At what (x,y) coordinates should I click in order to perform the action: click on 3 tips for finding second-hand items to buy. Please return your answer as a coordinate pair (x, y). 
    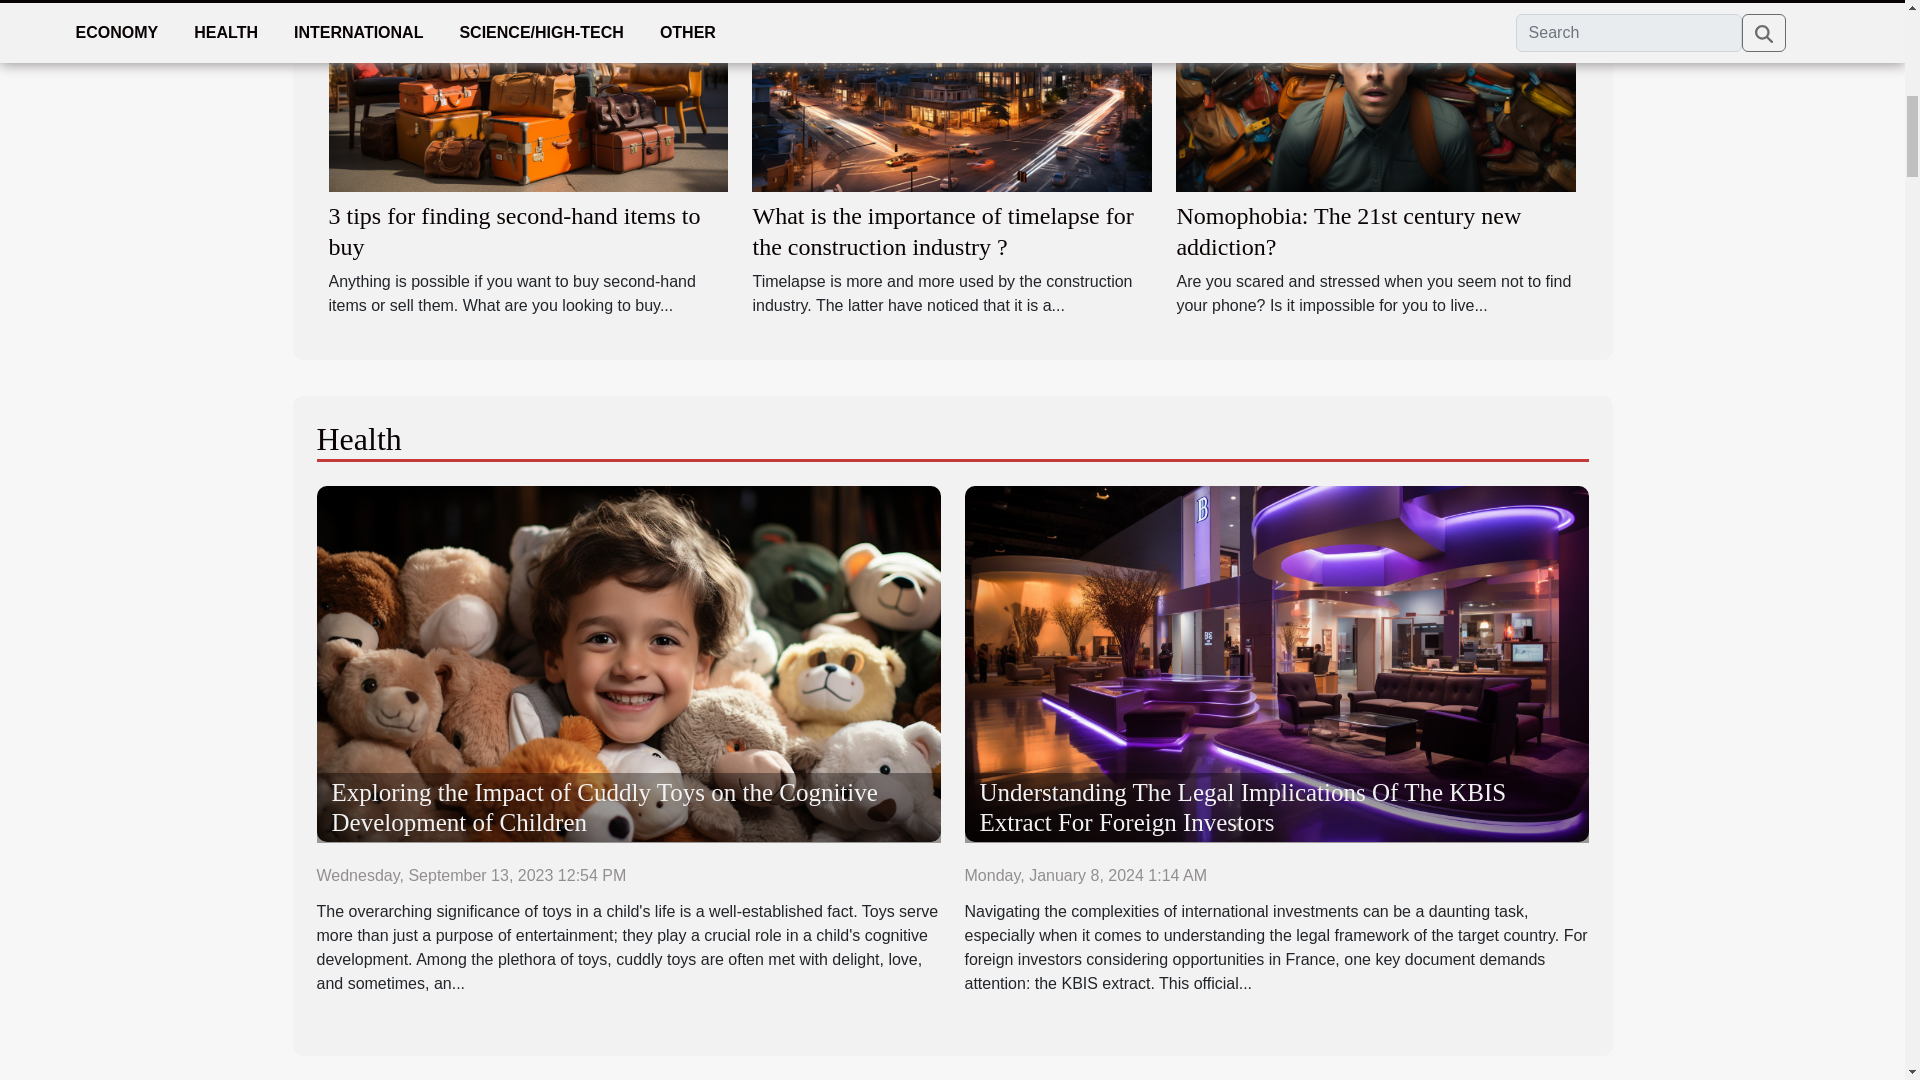
    Looking at the image, I should click on (514, 231).